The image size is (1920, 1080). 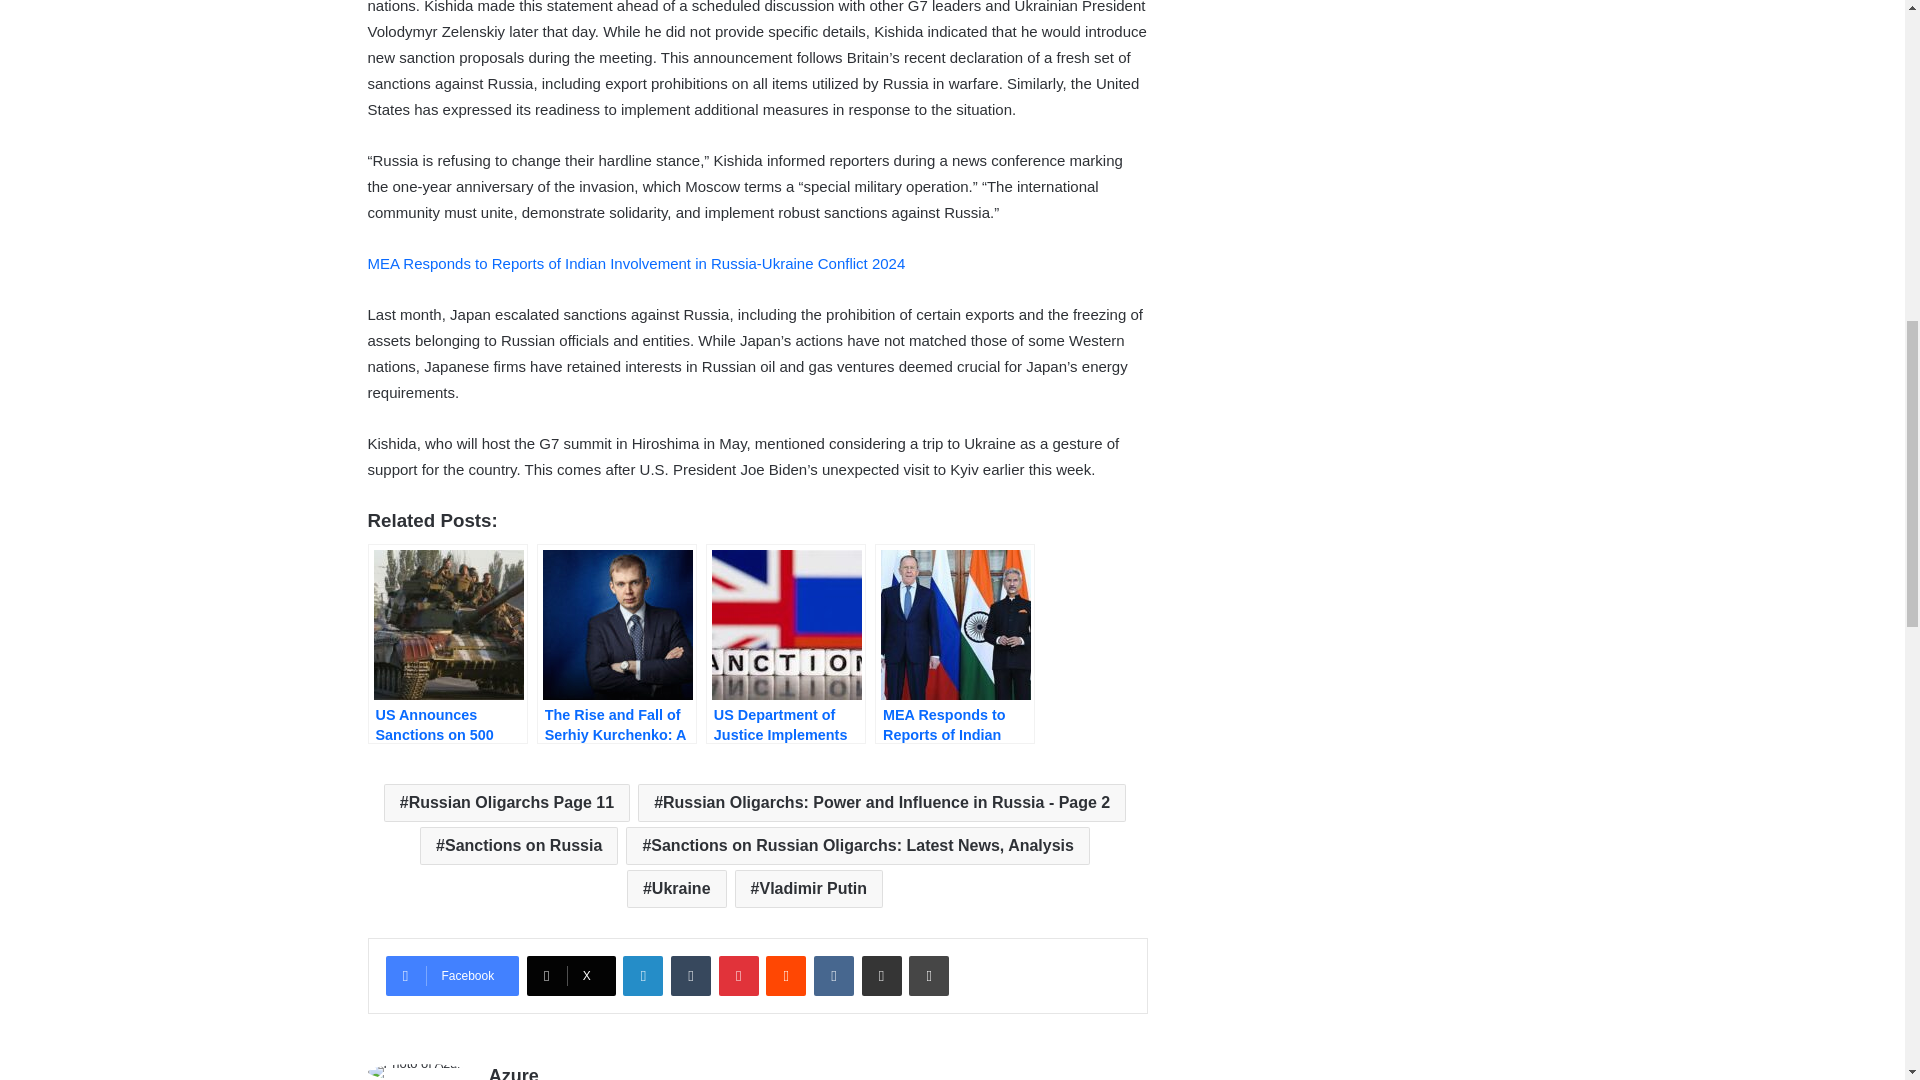 I want to click on X, so click(x=571, y=975).